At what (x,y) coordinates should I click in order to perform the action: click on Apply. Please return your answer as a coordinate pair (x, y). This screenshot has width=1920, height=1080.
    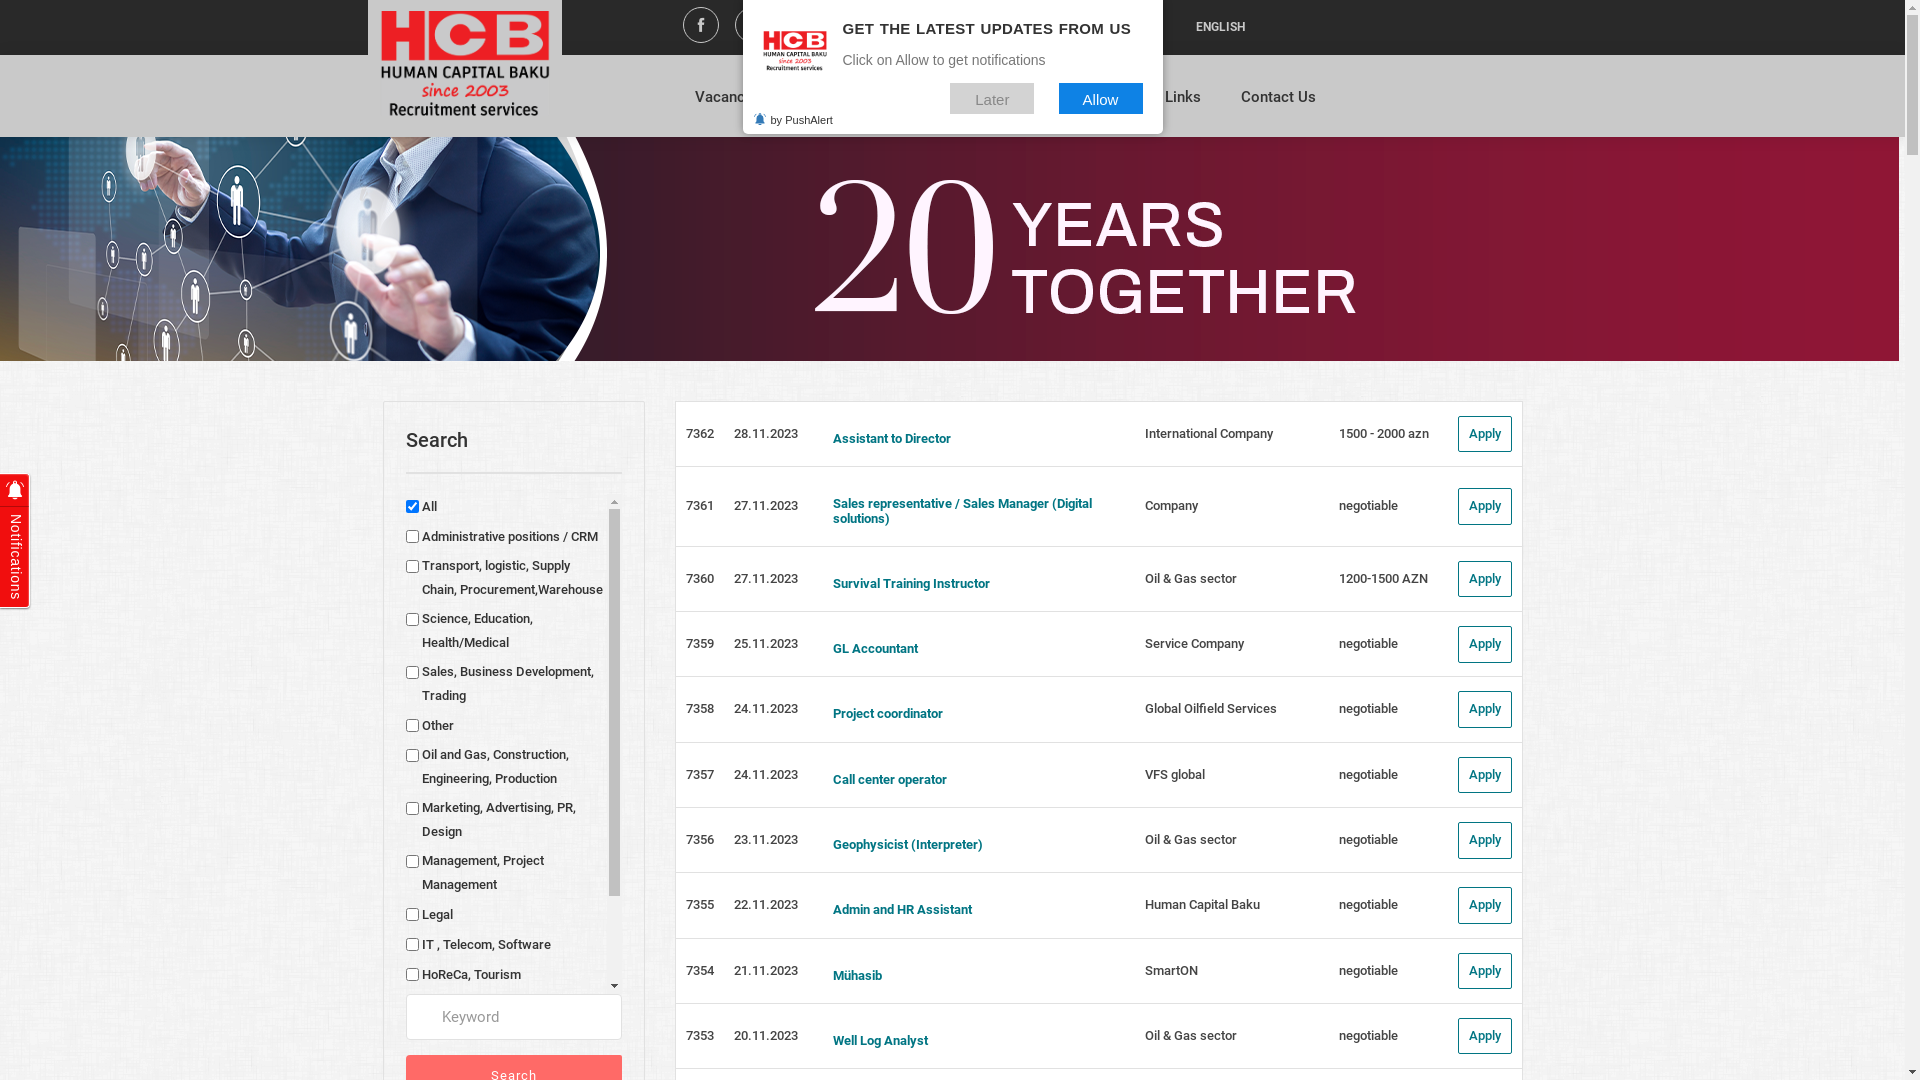
    Looking at the image, I should click on (1485, 840).